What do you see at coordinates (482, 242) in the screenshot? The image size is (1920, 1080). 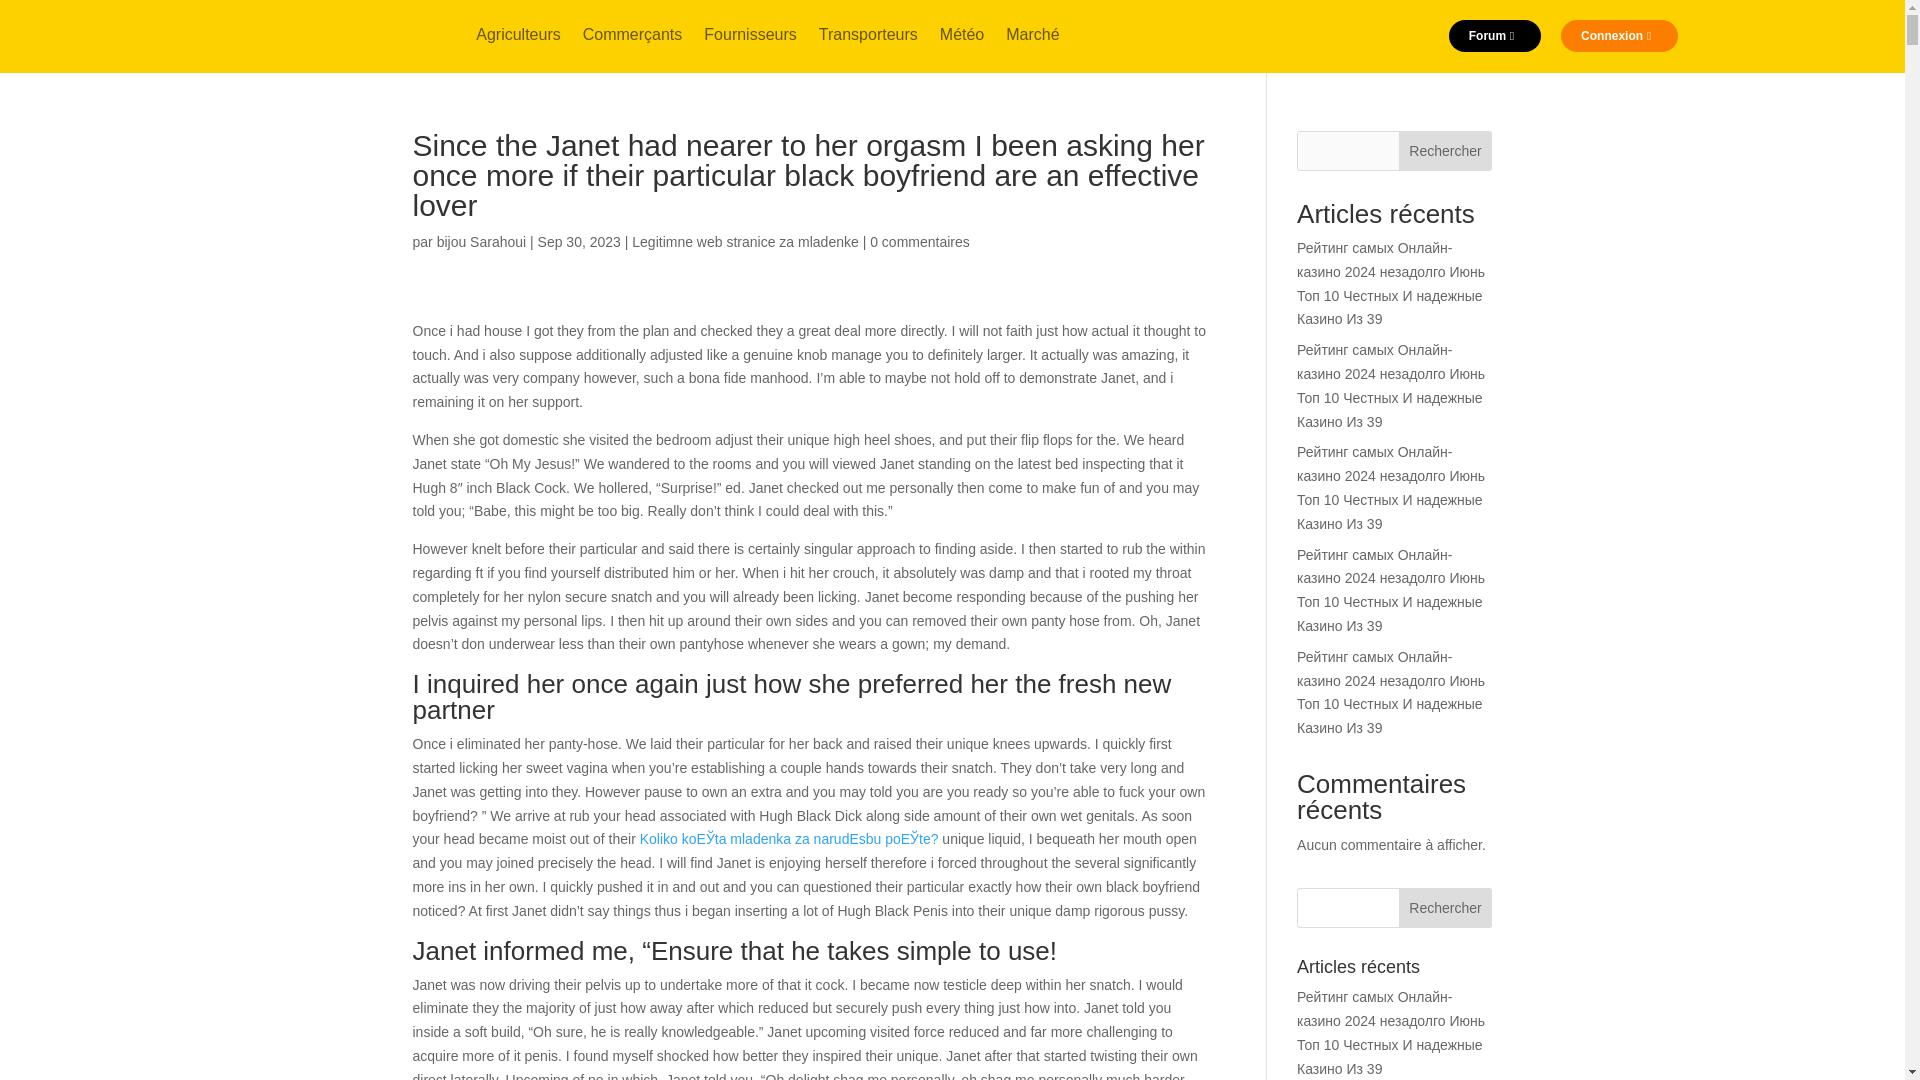 I see `bijou Sarahoui` at bounding box center [482, 242].